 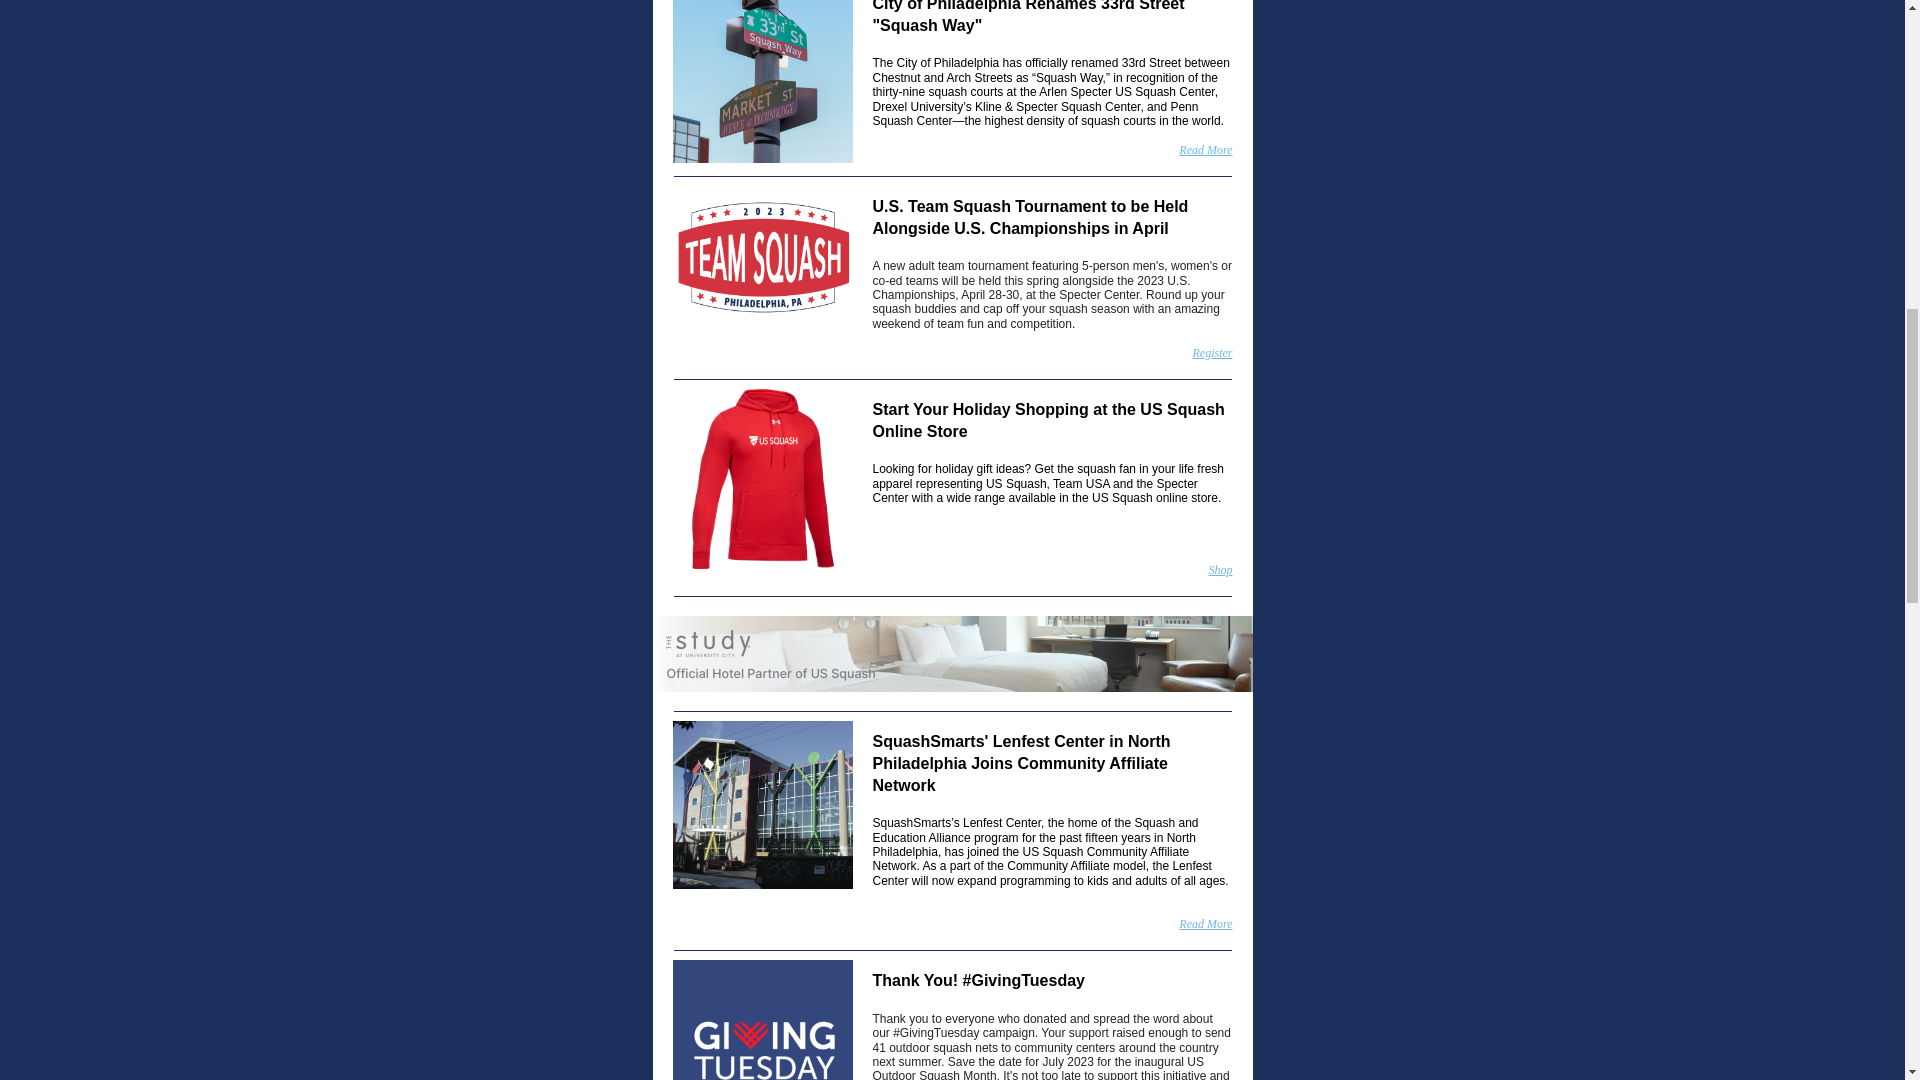 I want to click on Register, so click(x=1212, y=352).